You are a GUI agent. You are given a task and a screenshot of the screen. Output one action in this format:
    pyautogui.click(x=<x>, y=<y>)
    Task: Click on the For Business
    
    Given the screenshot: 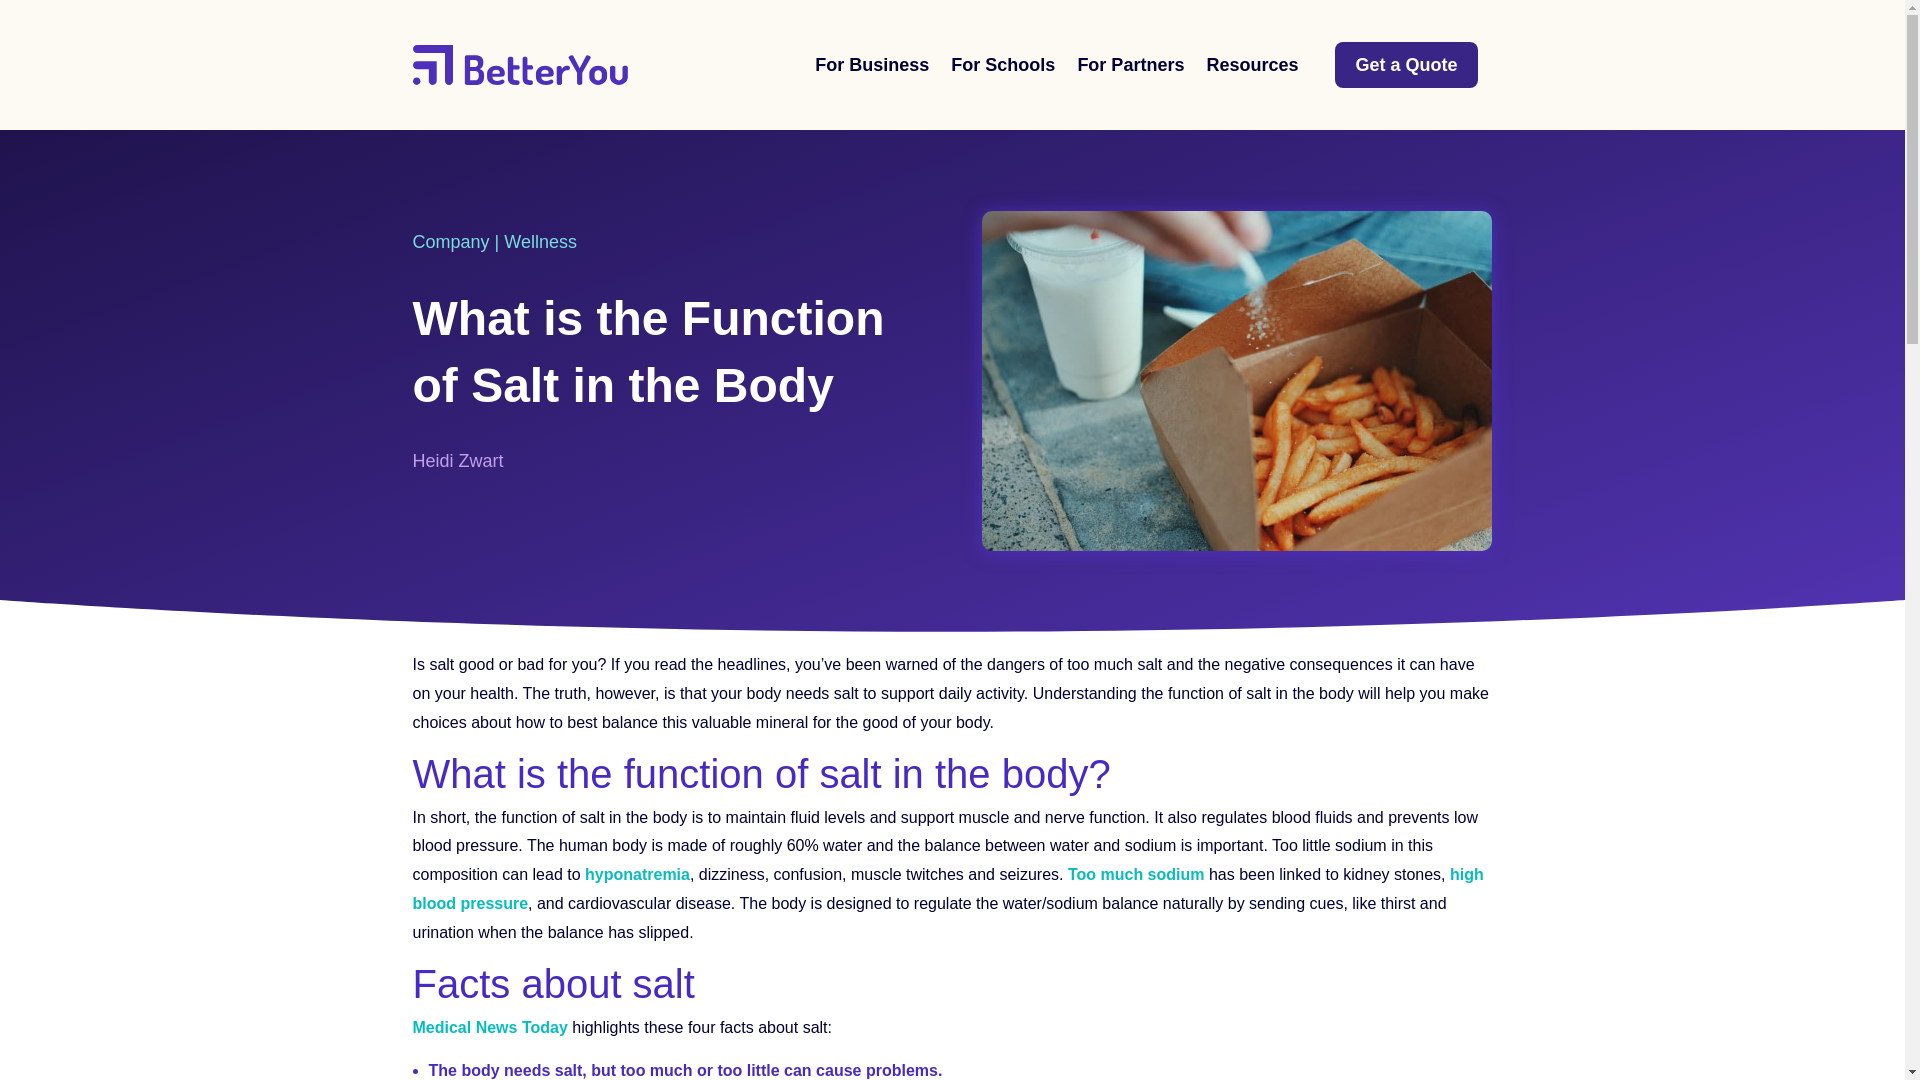 What is the action you would take?
    pyautogui.click(x=872, y=64)
    